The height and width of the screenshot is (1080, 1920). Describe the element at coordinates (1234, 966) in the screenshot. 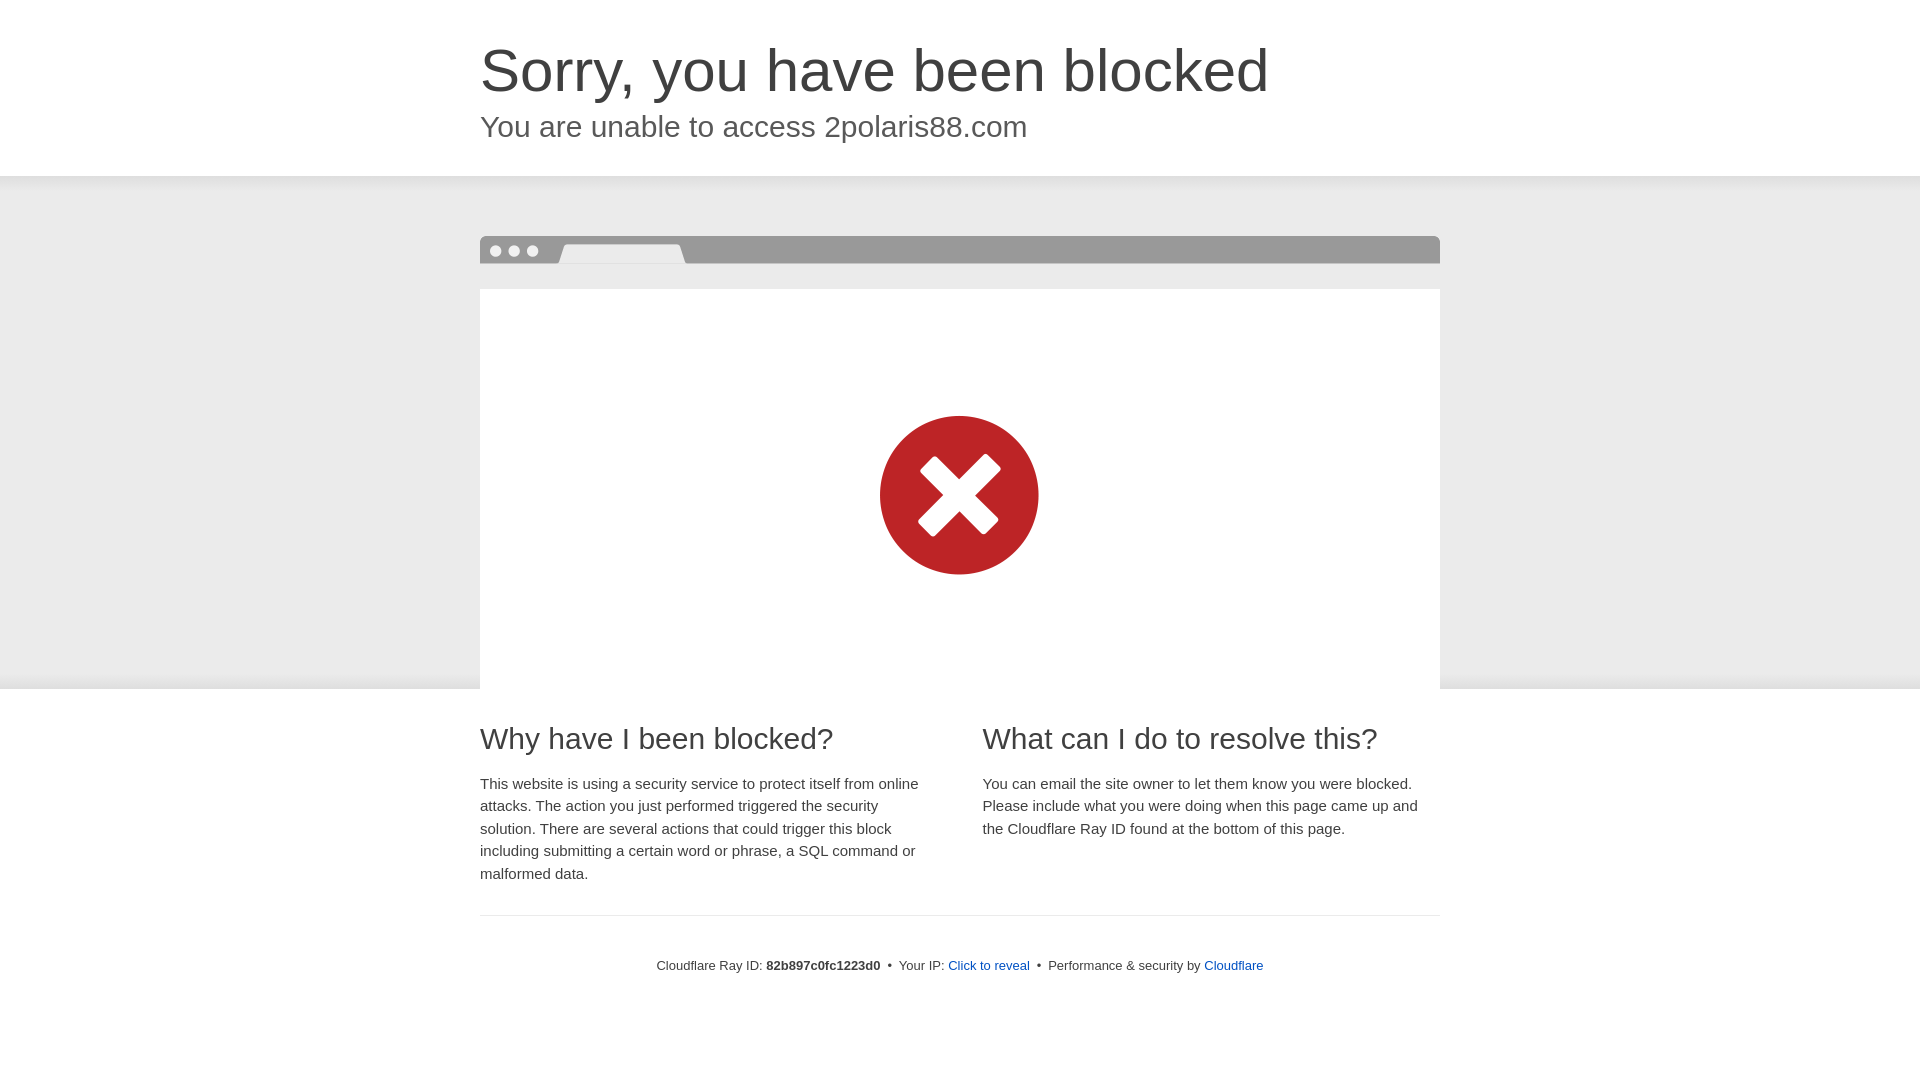

I see `Cloudflare` at that location.